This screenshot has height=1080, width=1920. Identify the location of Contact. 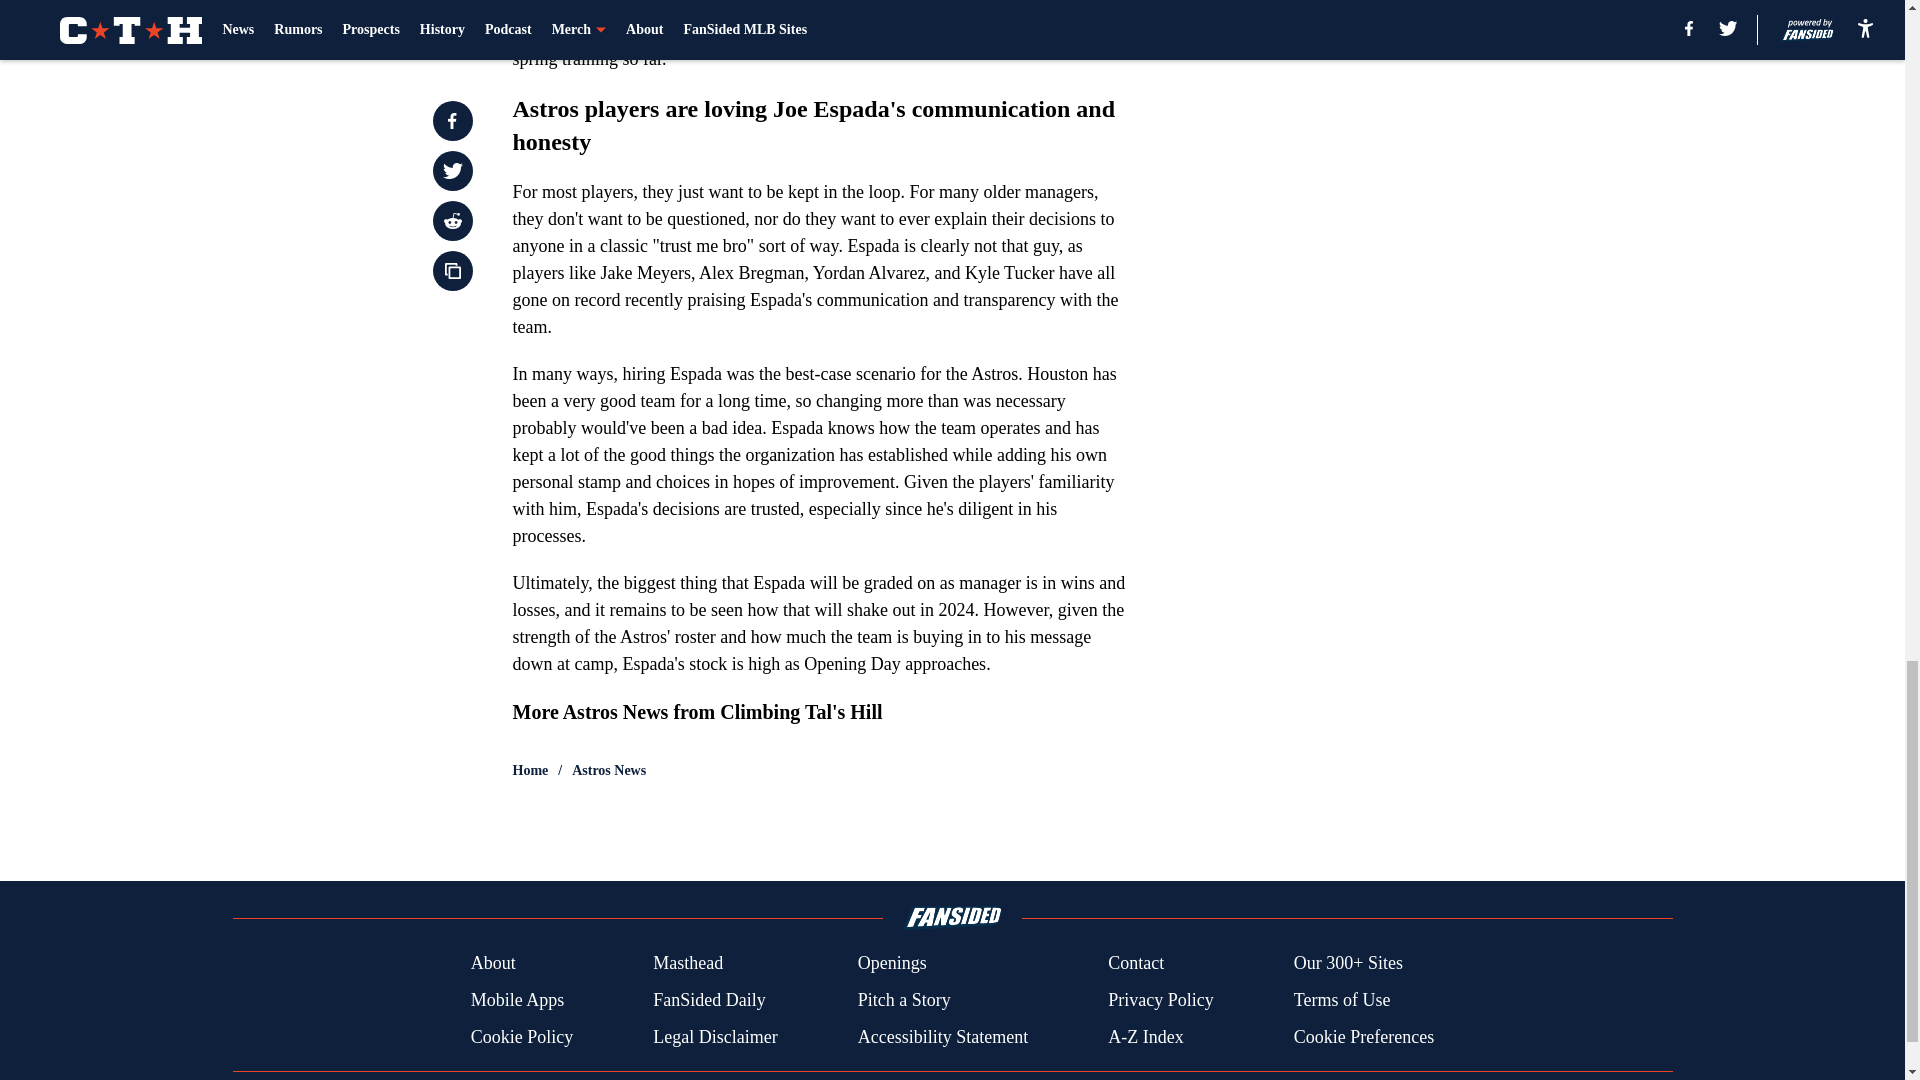
(1135, 964).